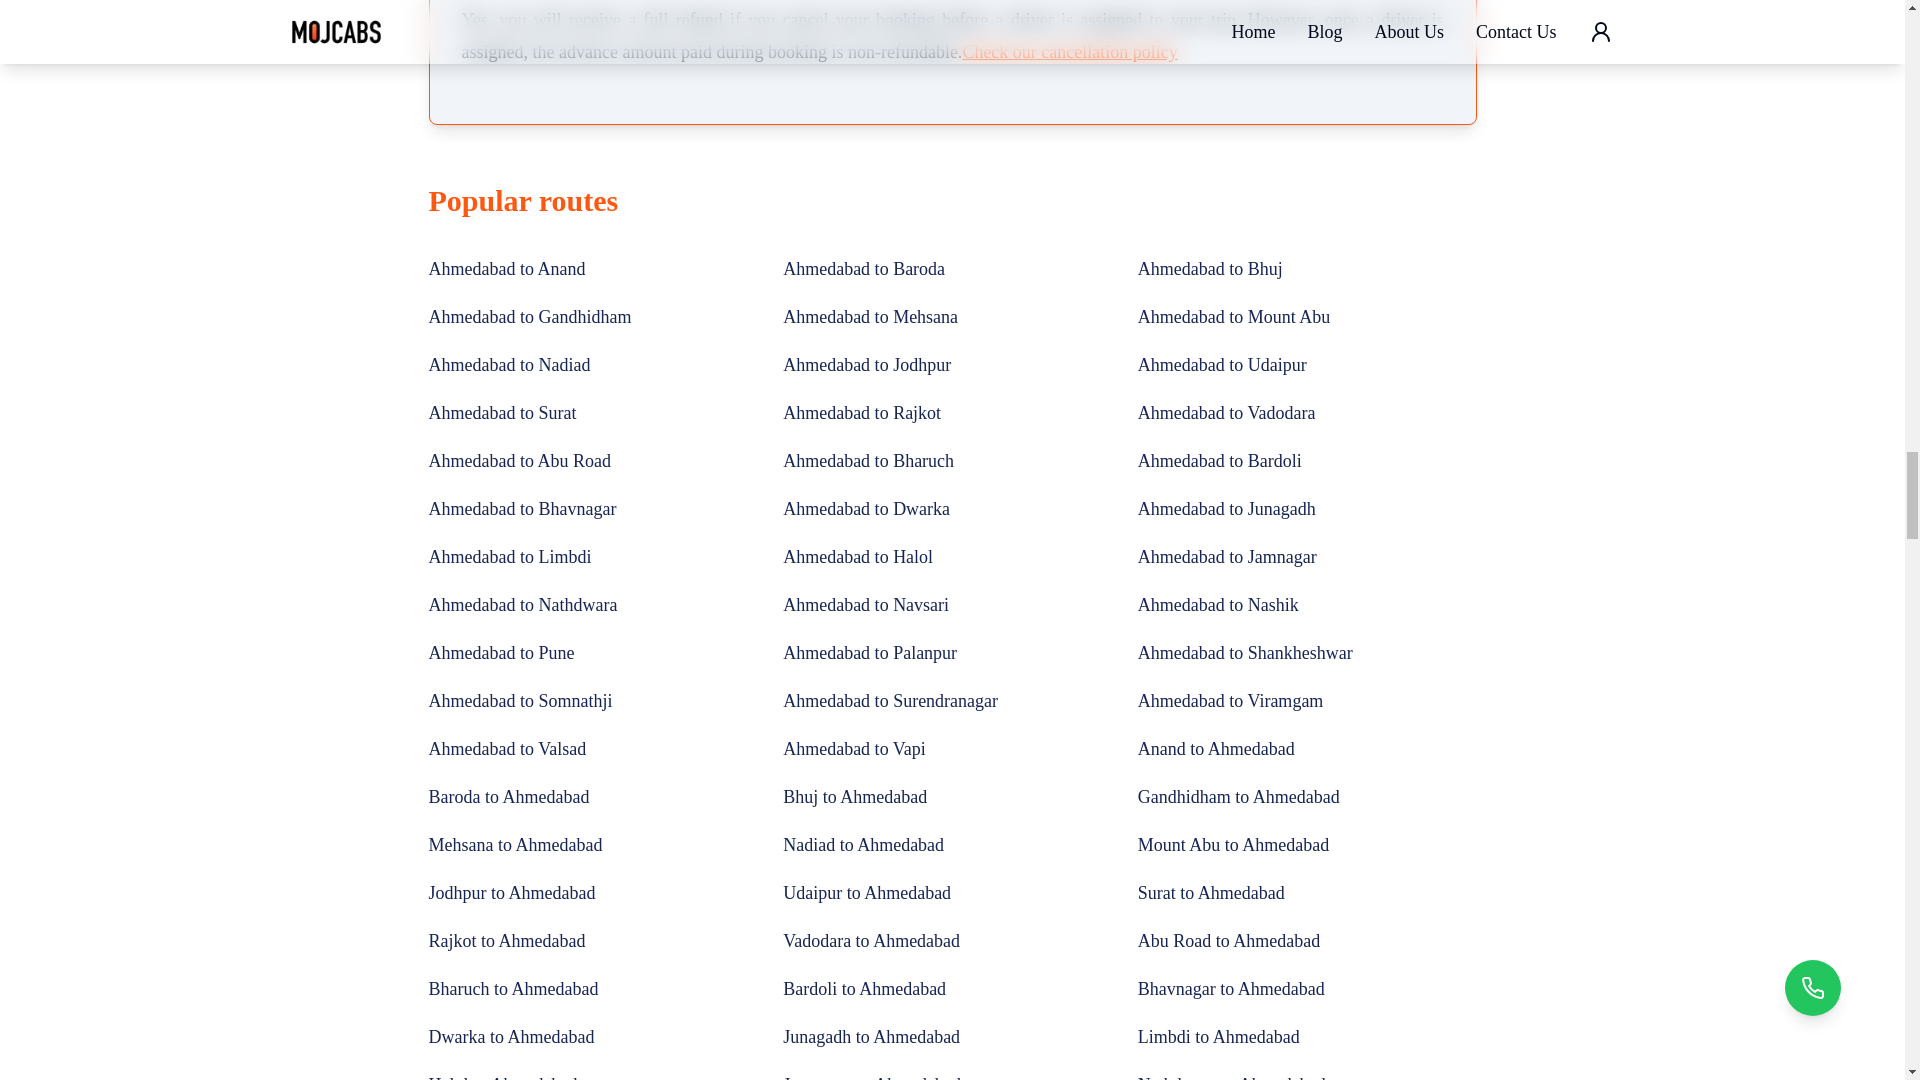  Describe the element at coordinates (866, 364) in the screenshot. I see `Ahmedabad to Jodhpur` at that location.